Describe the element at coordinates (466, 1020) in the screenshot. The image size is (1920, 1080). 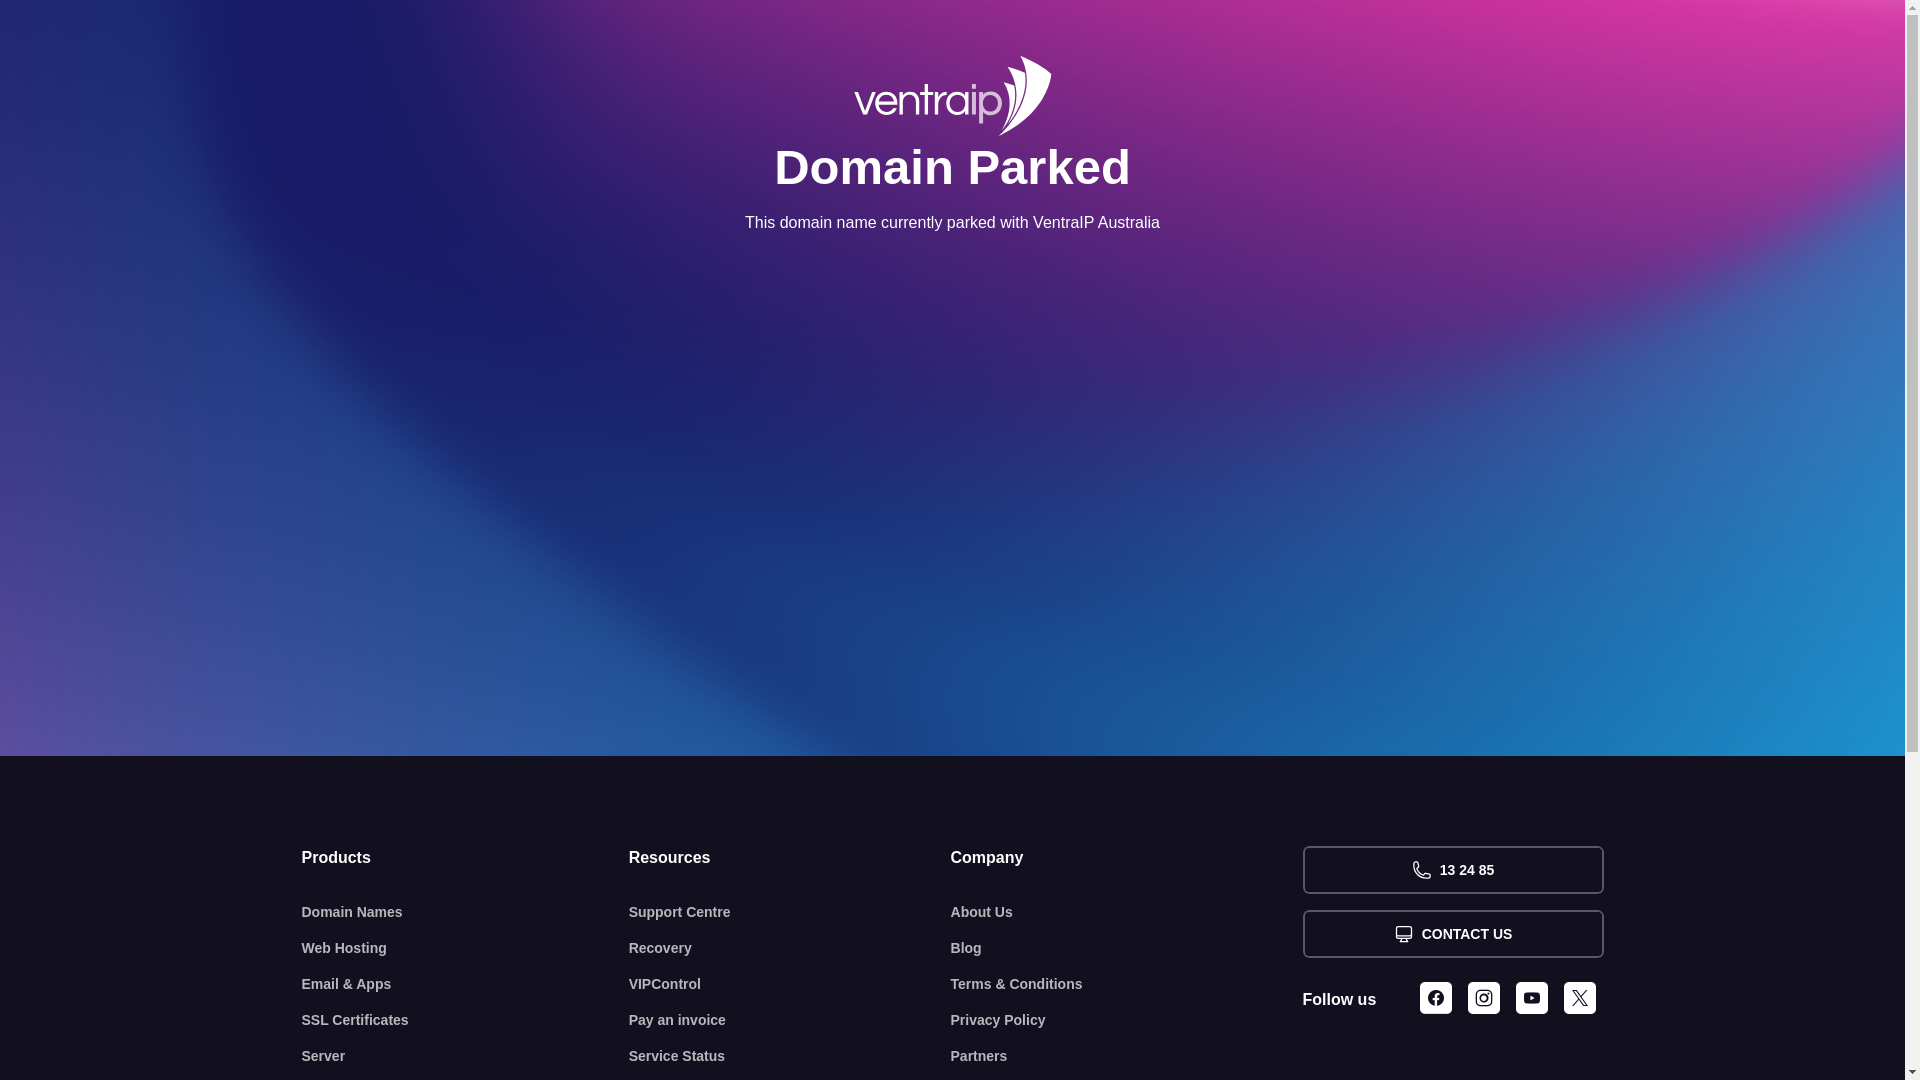
I see `SSL Certificates` at that location.